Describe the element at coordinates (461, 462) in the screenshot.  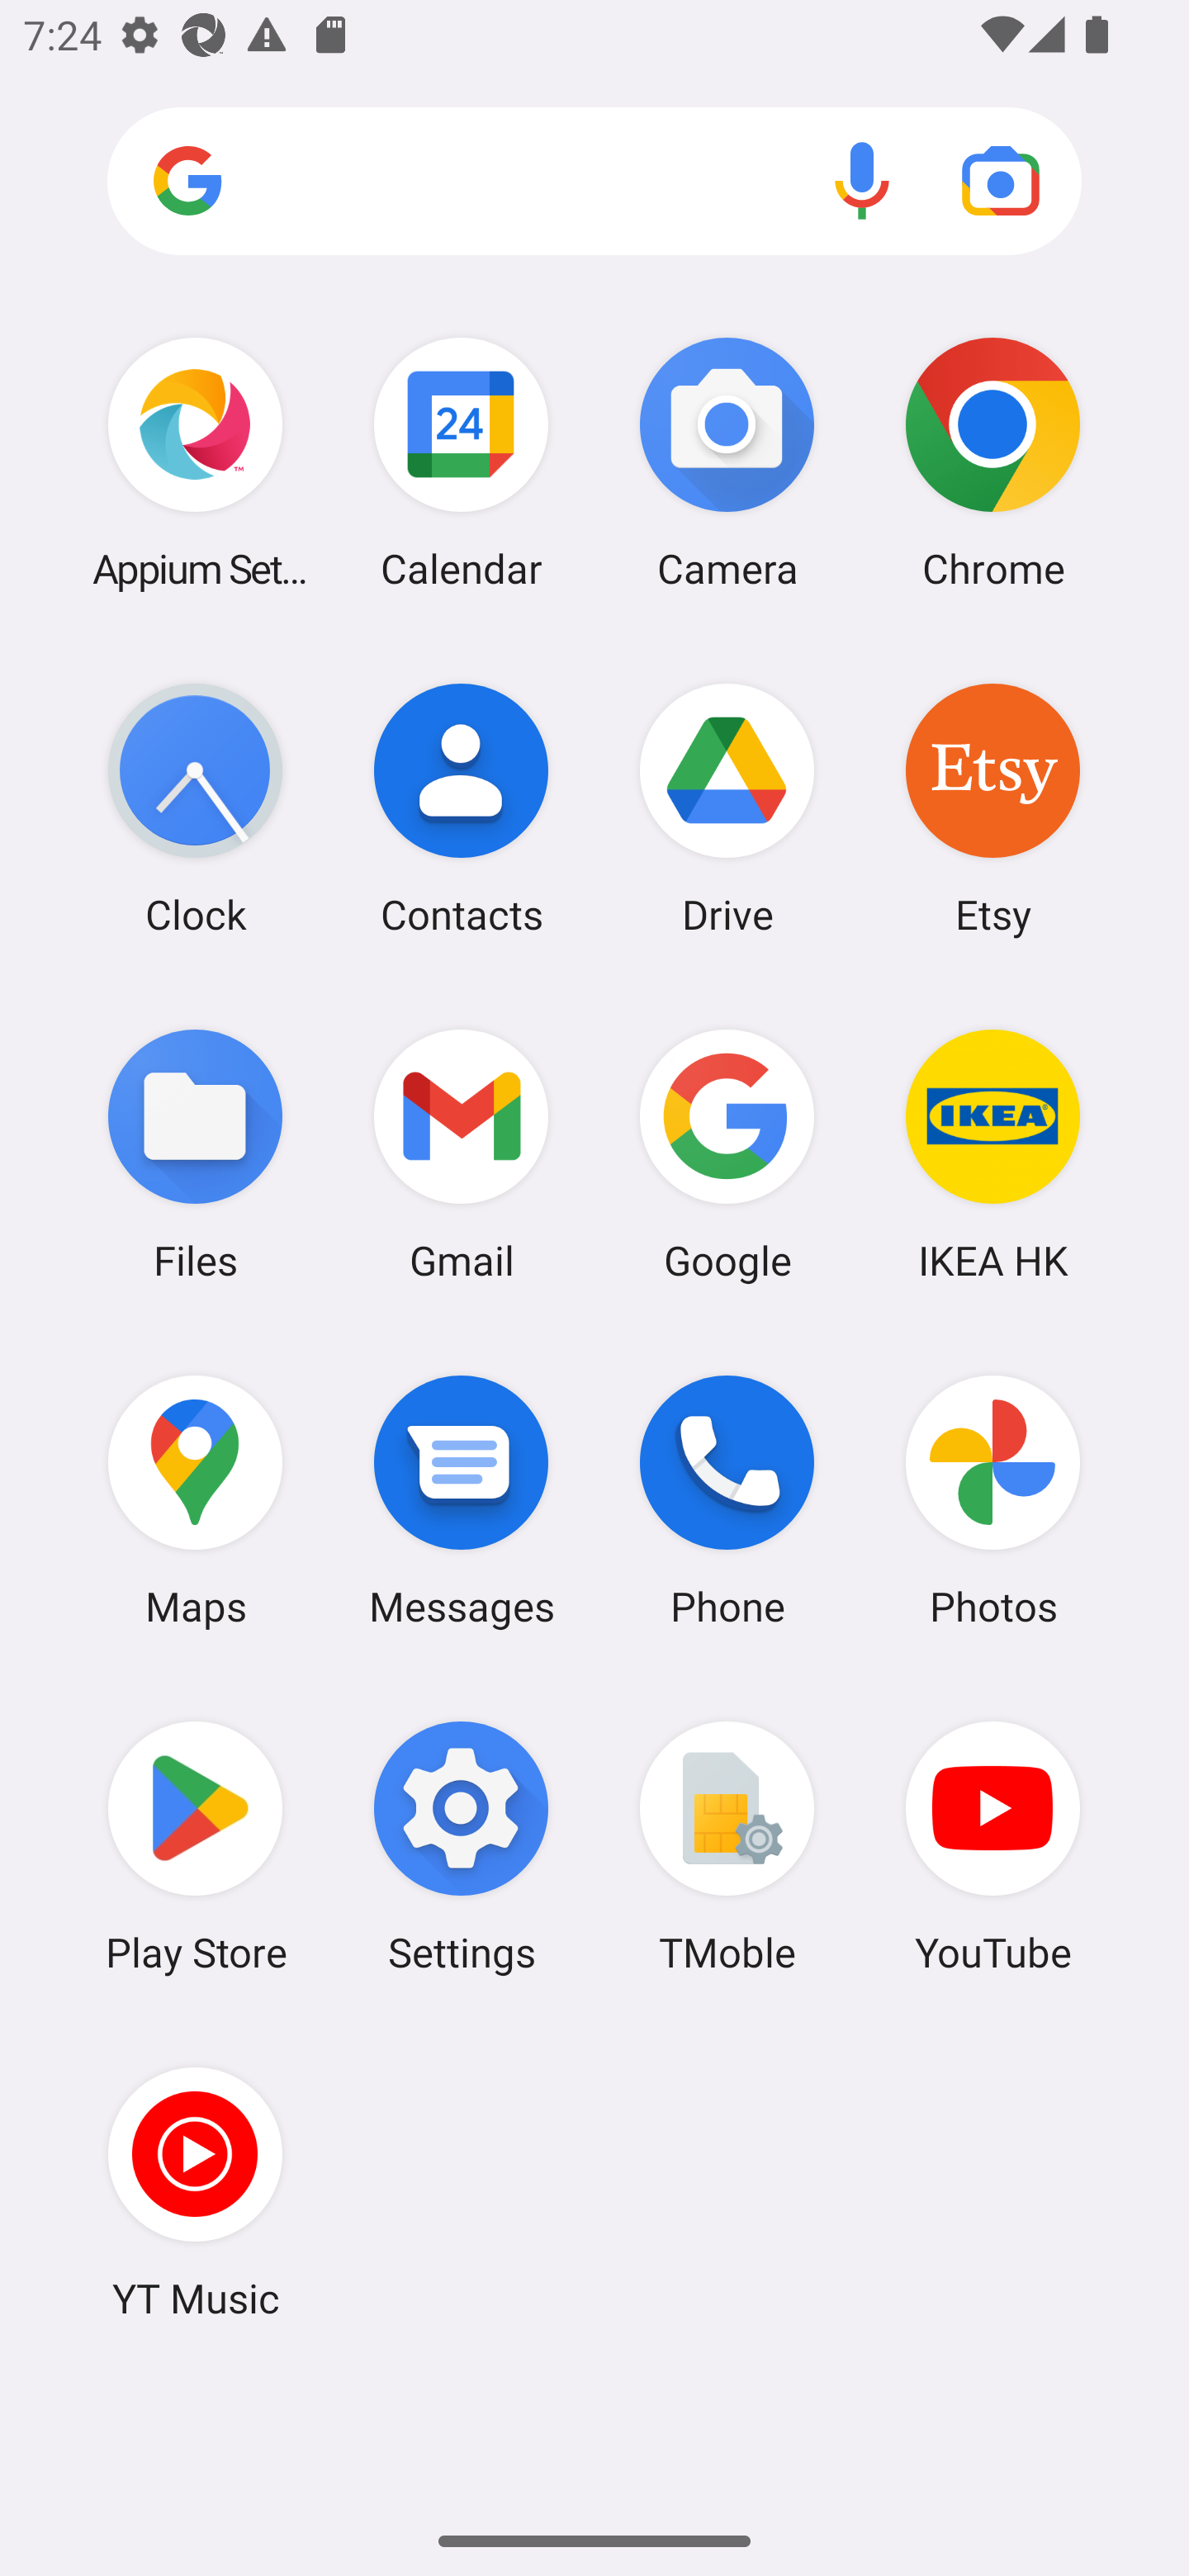
I see `Calendar` at that location.